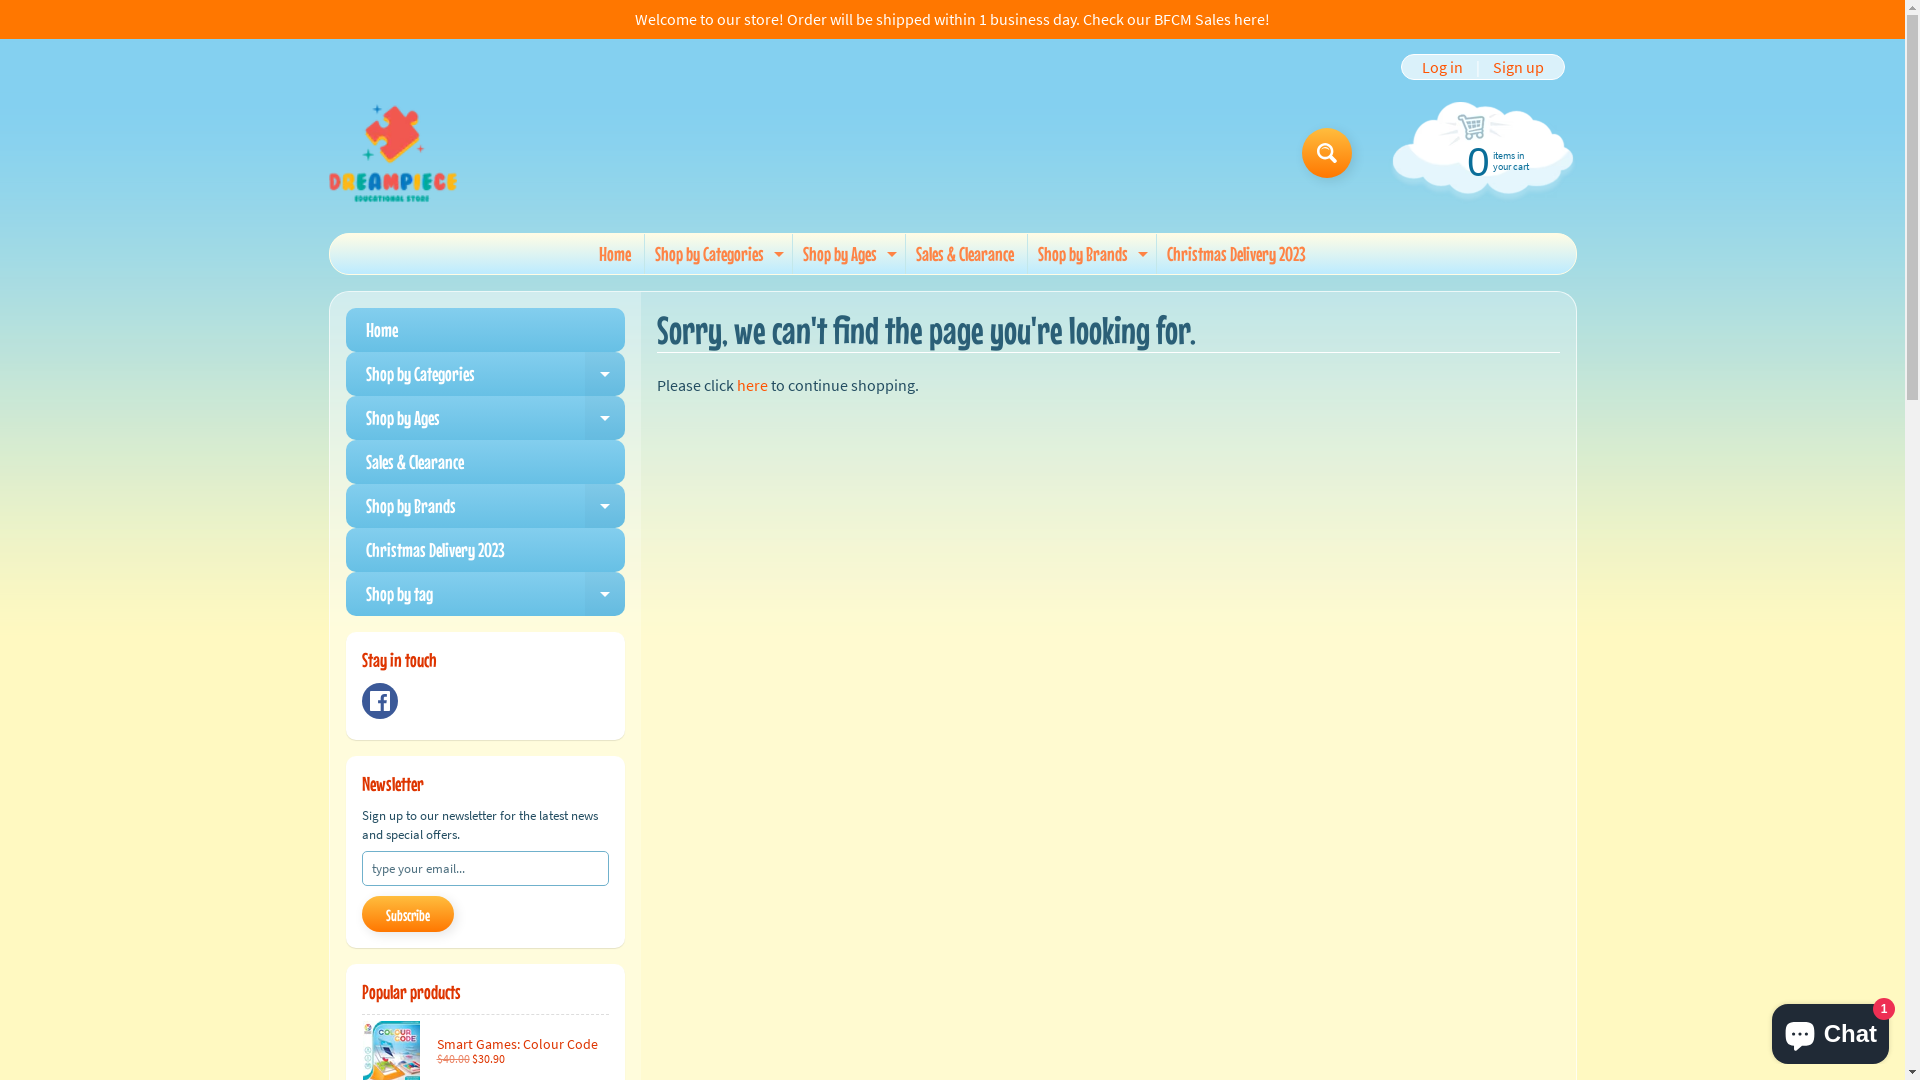  I want to click on Expand child menu, so click(605, 506).